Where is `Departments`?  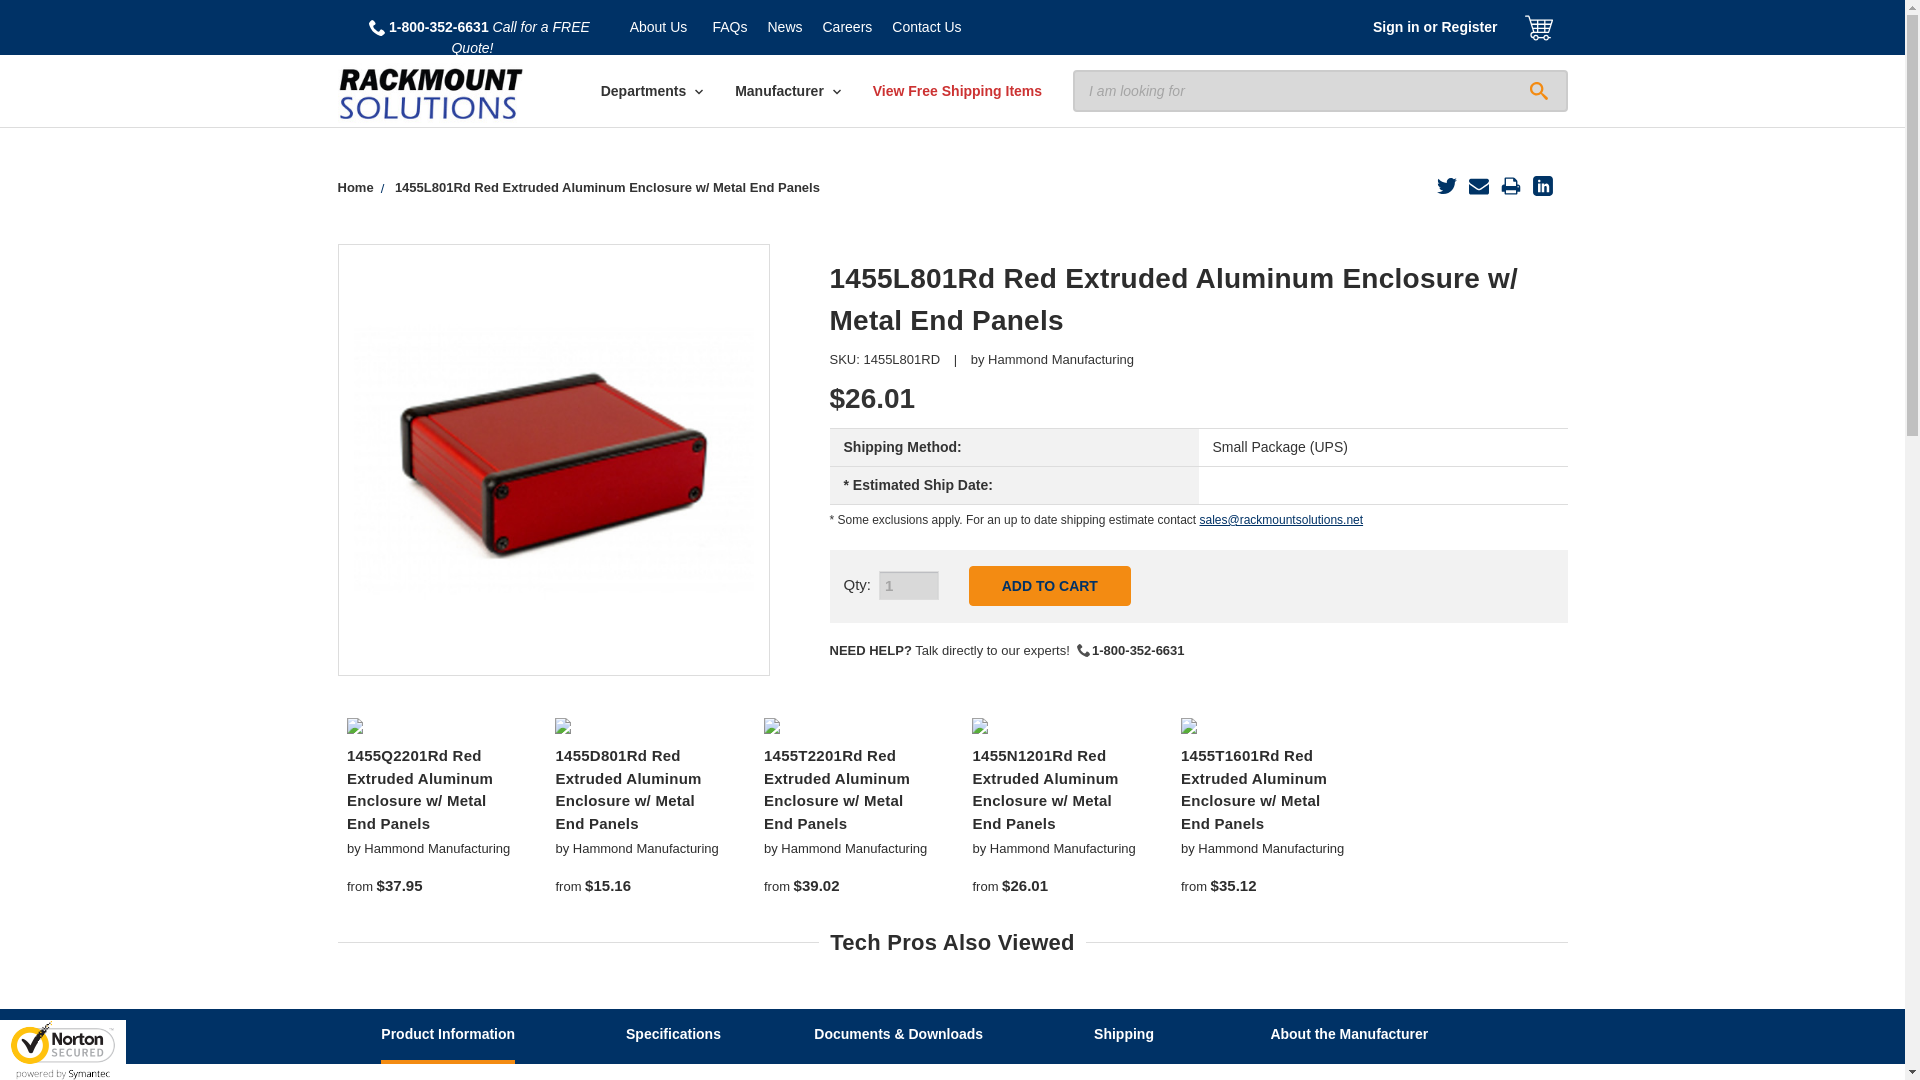
Departments is located at coordinates (652, 92).